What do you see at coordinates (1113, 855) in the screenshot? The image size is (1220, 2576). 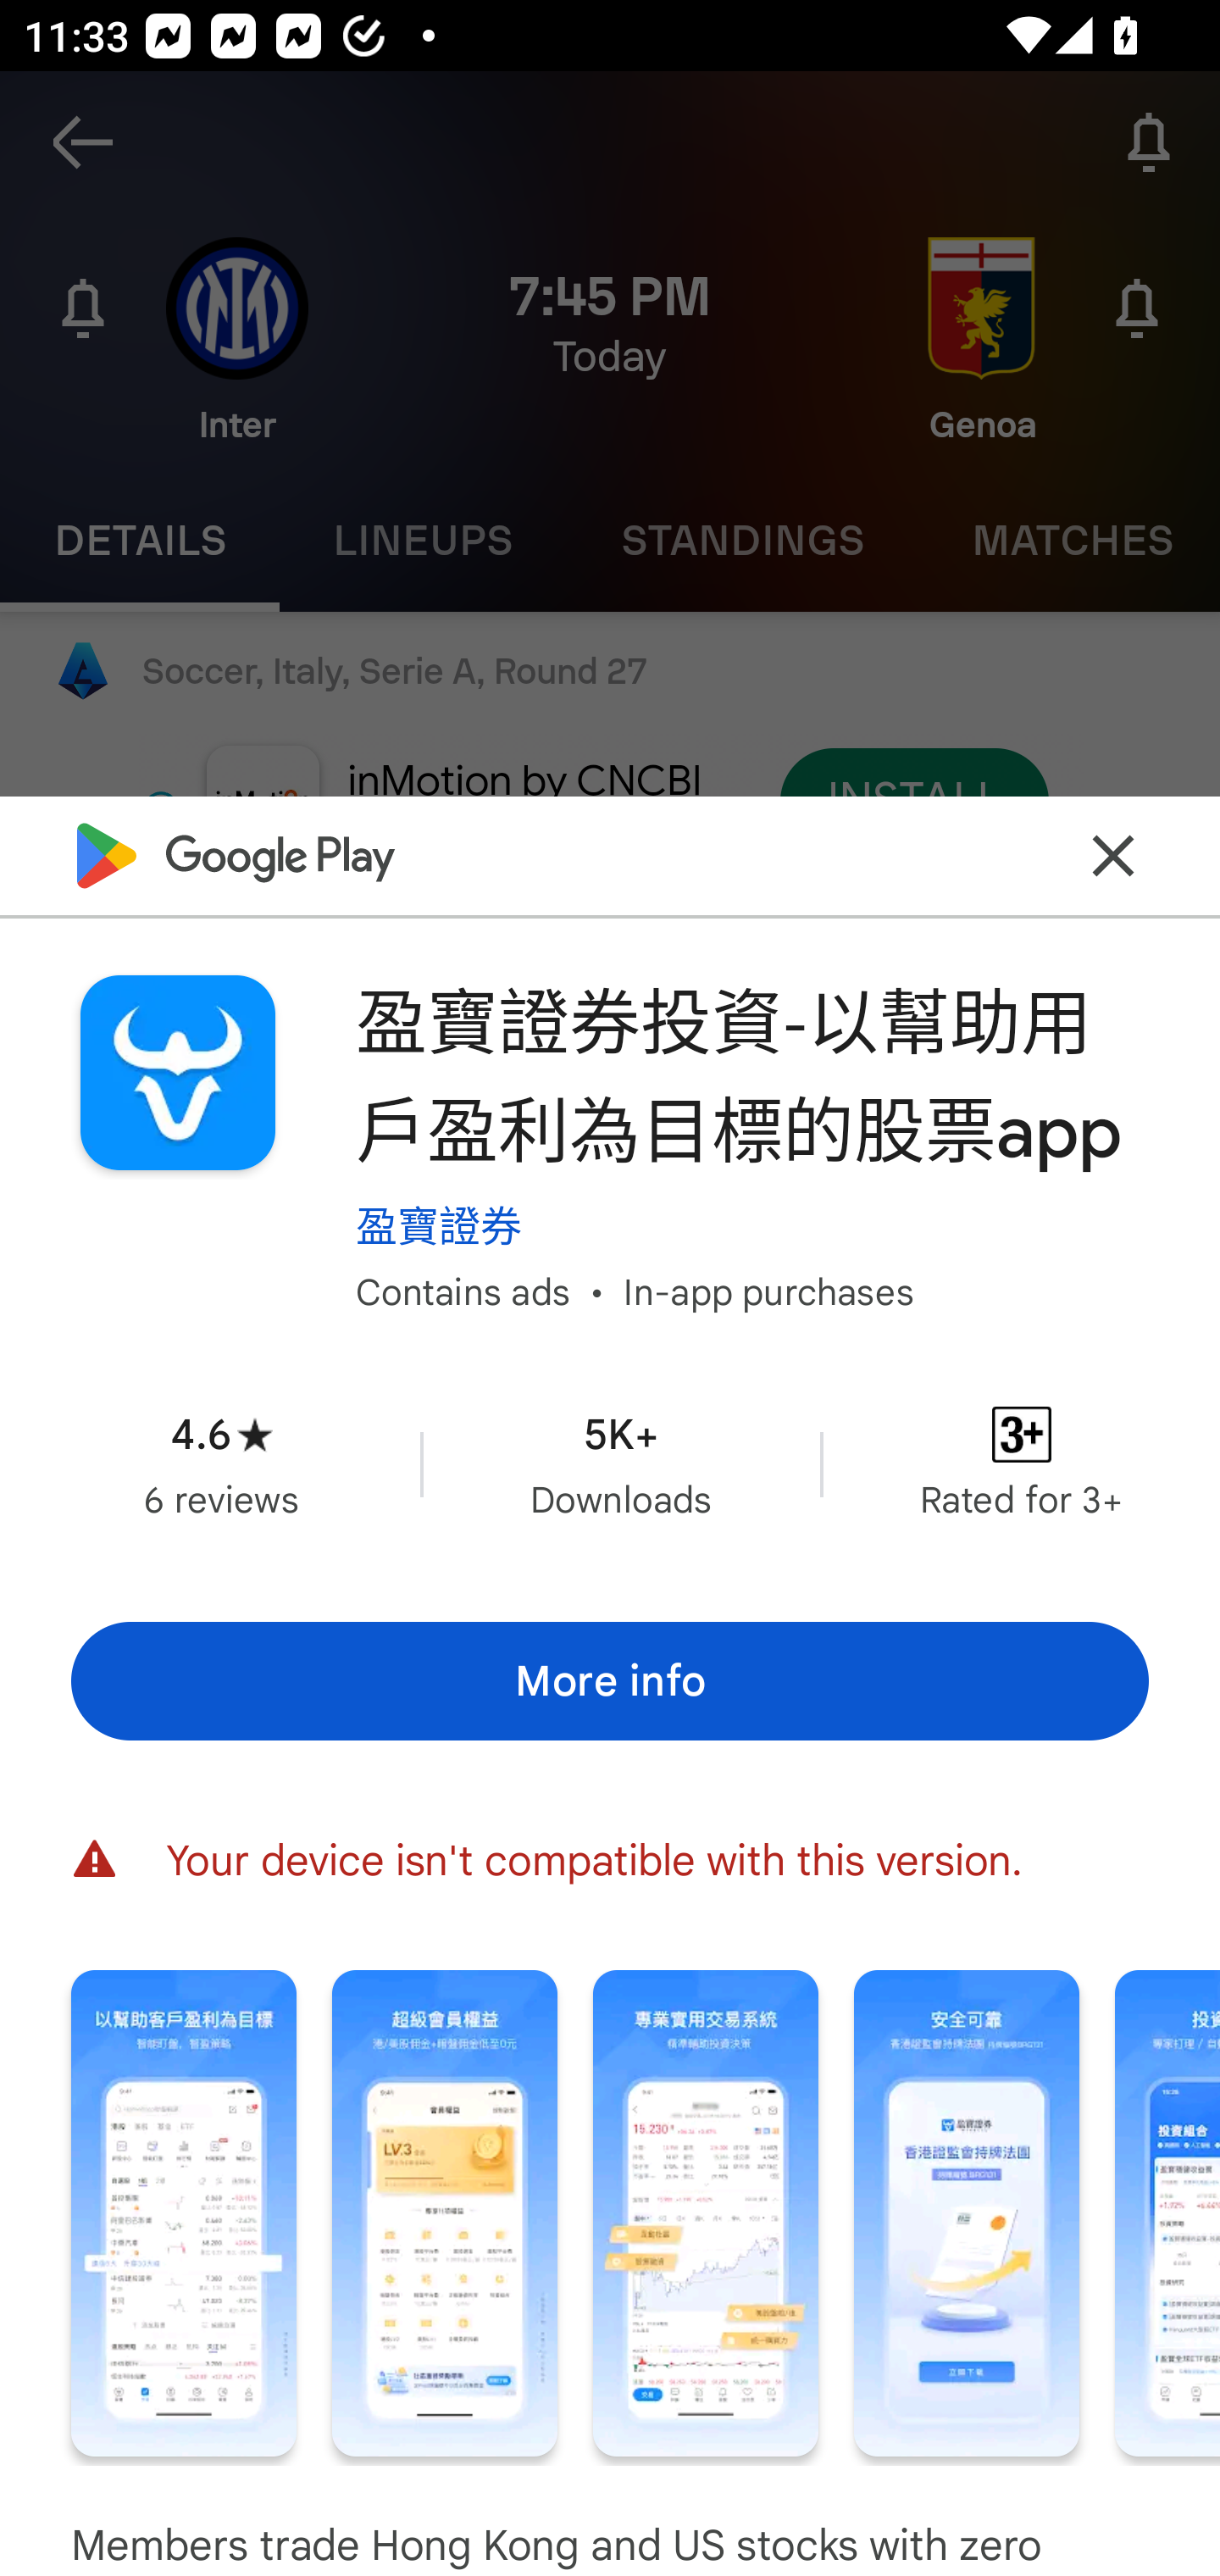 I see `Close` at bounding box center [1113, 855].